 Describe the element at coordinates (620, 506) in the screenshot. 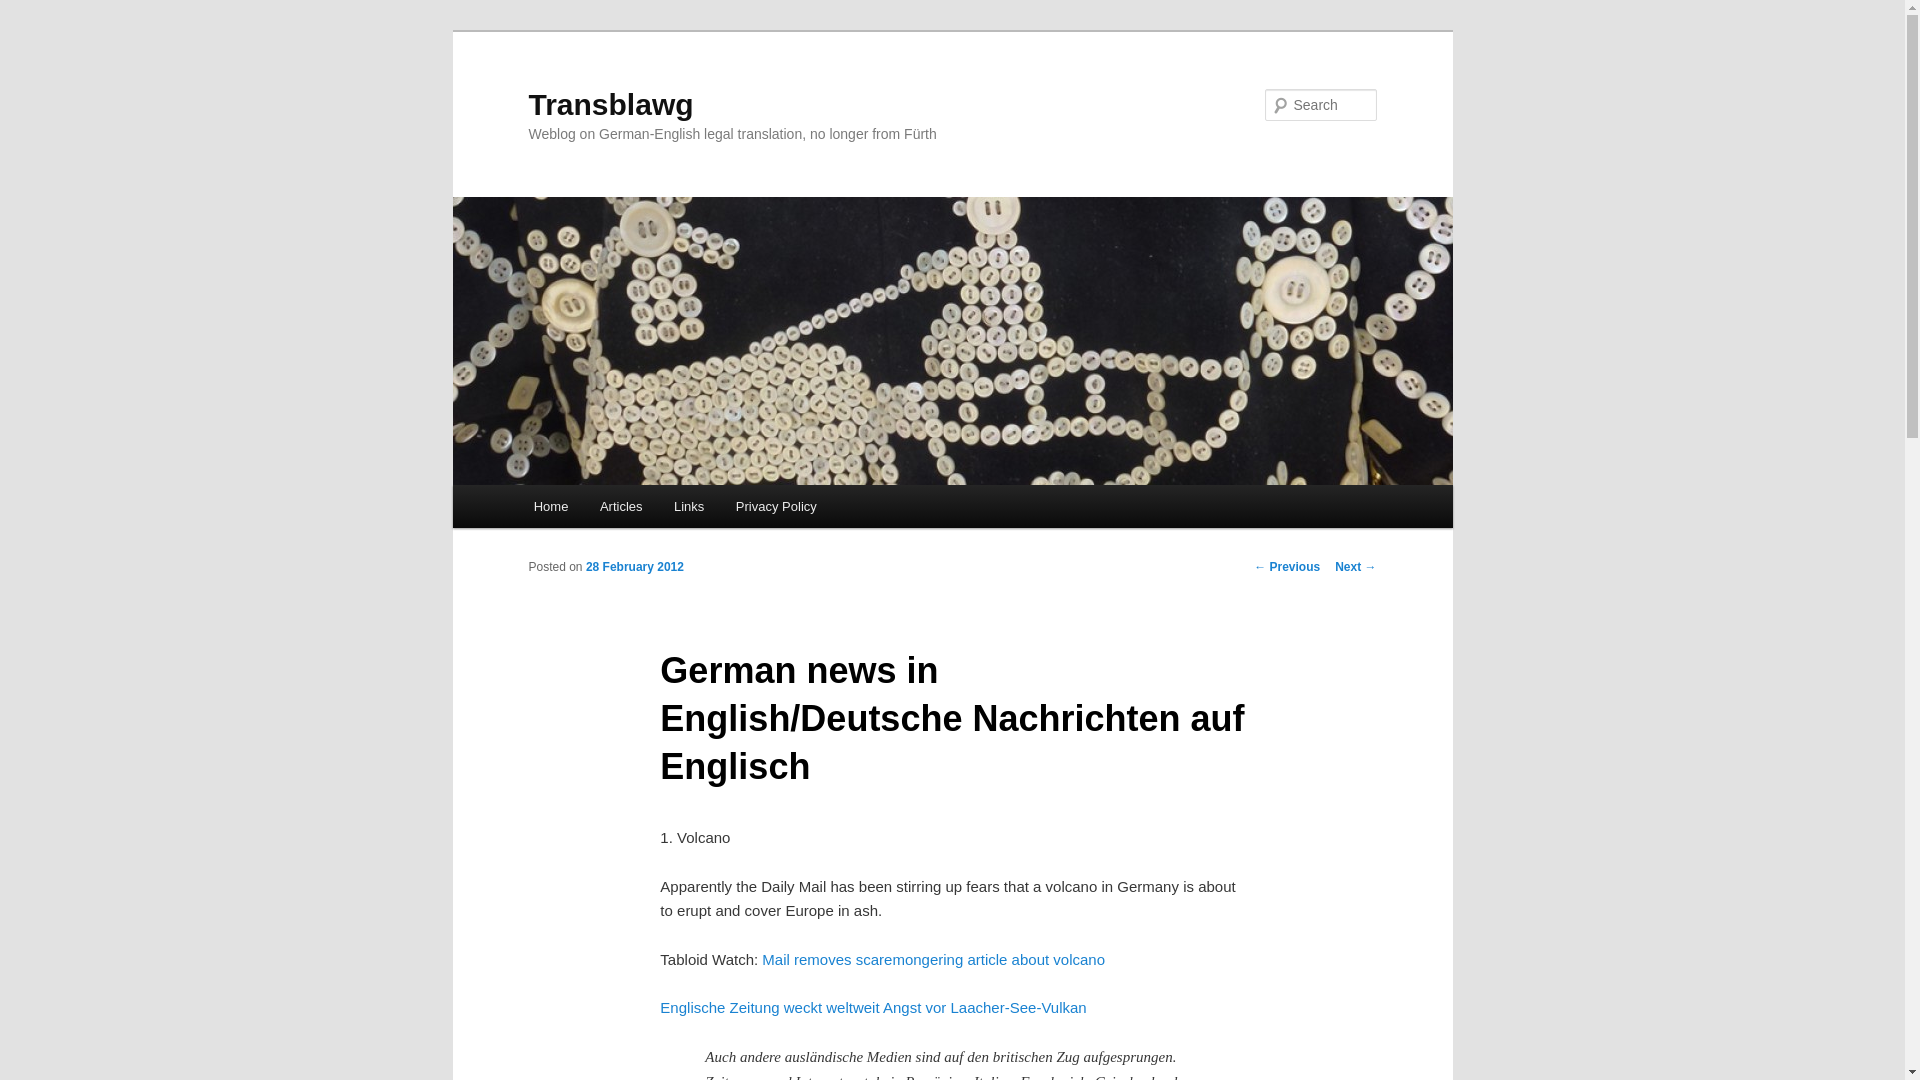

I see `Articles` at that location.